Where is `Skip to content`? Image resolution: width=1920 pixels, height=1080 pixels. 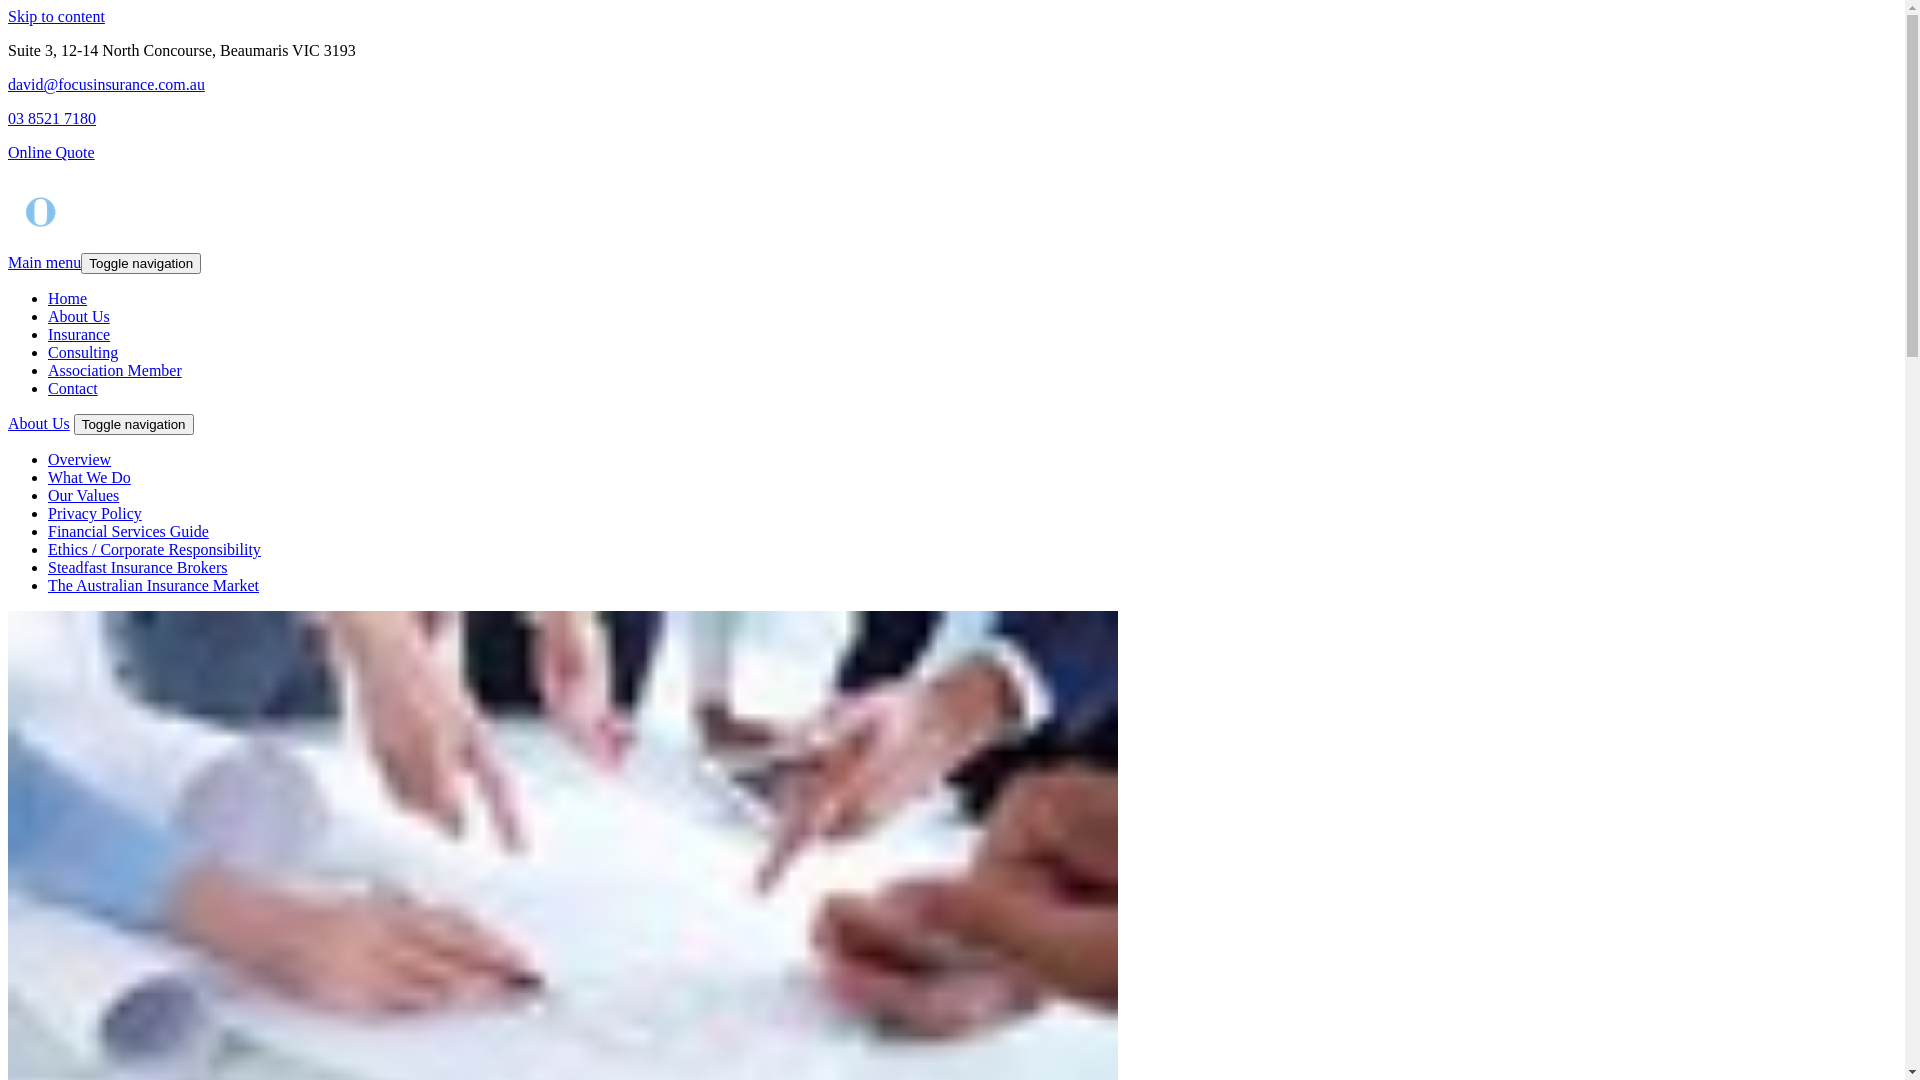 Skip to content is located at coordinates (56, 16).